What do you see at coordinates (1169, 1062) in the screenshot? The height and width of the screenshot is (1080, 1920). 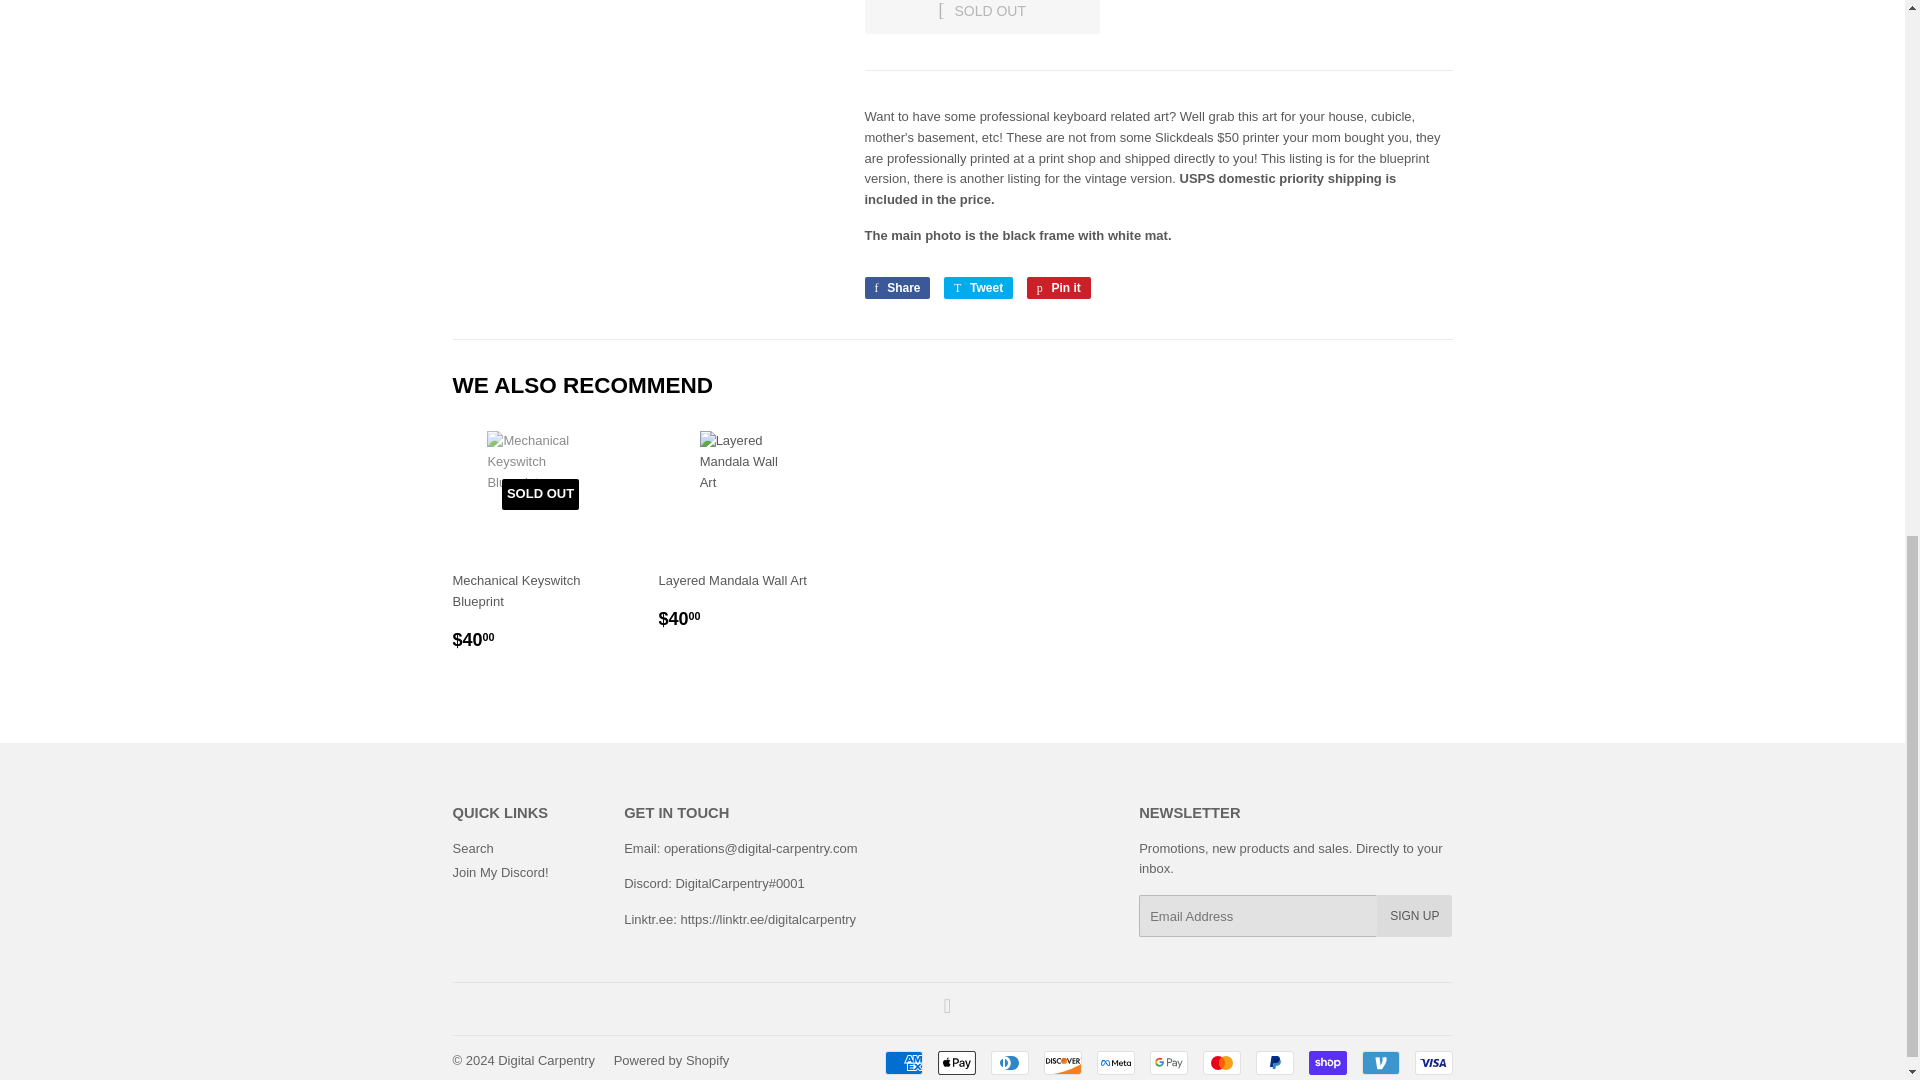 I see `Google Pay` at bounding box center [1169, 1062].